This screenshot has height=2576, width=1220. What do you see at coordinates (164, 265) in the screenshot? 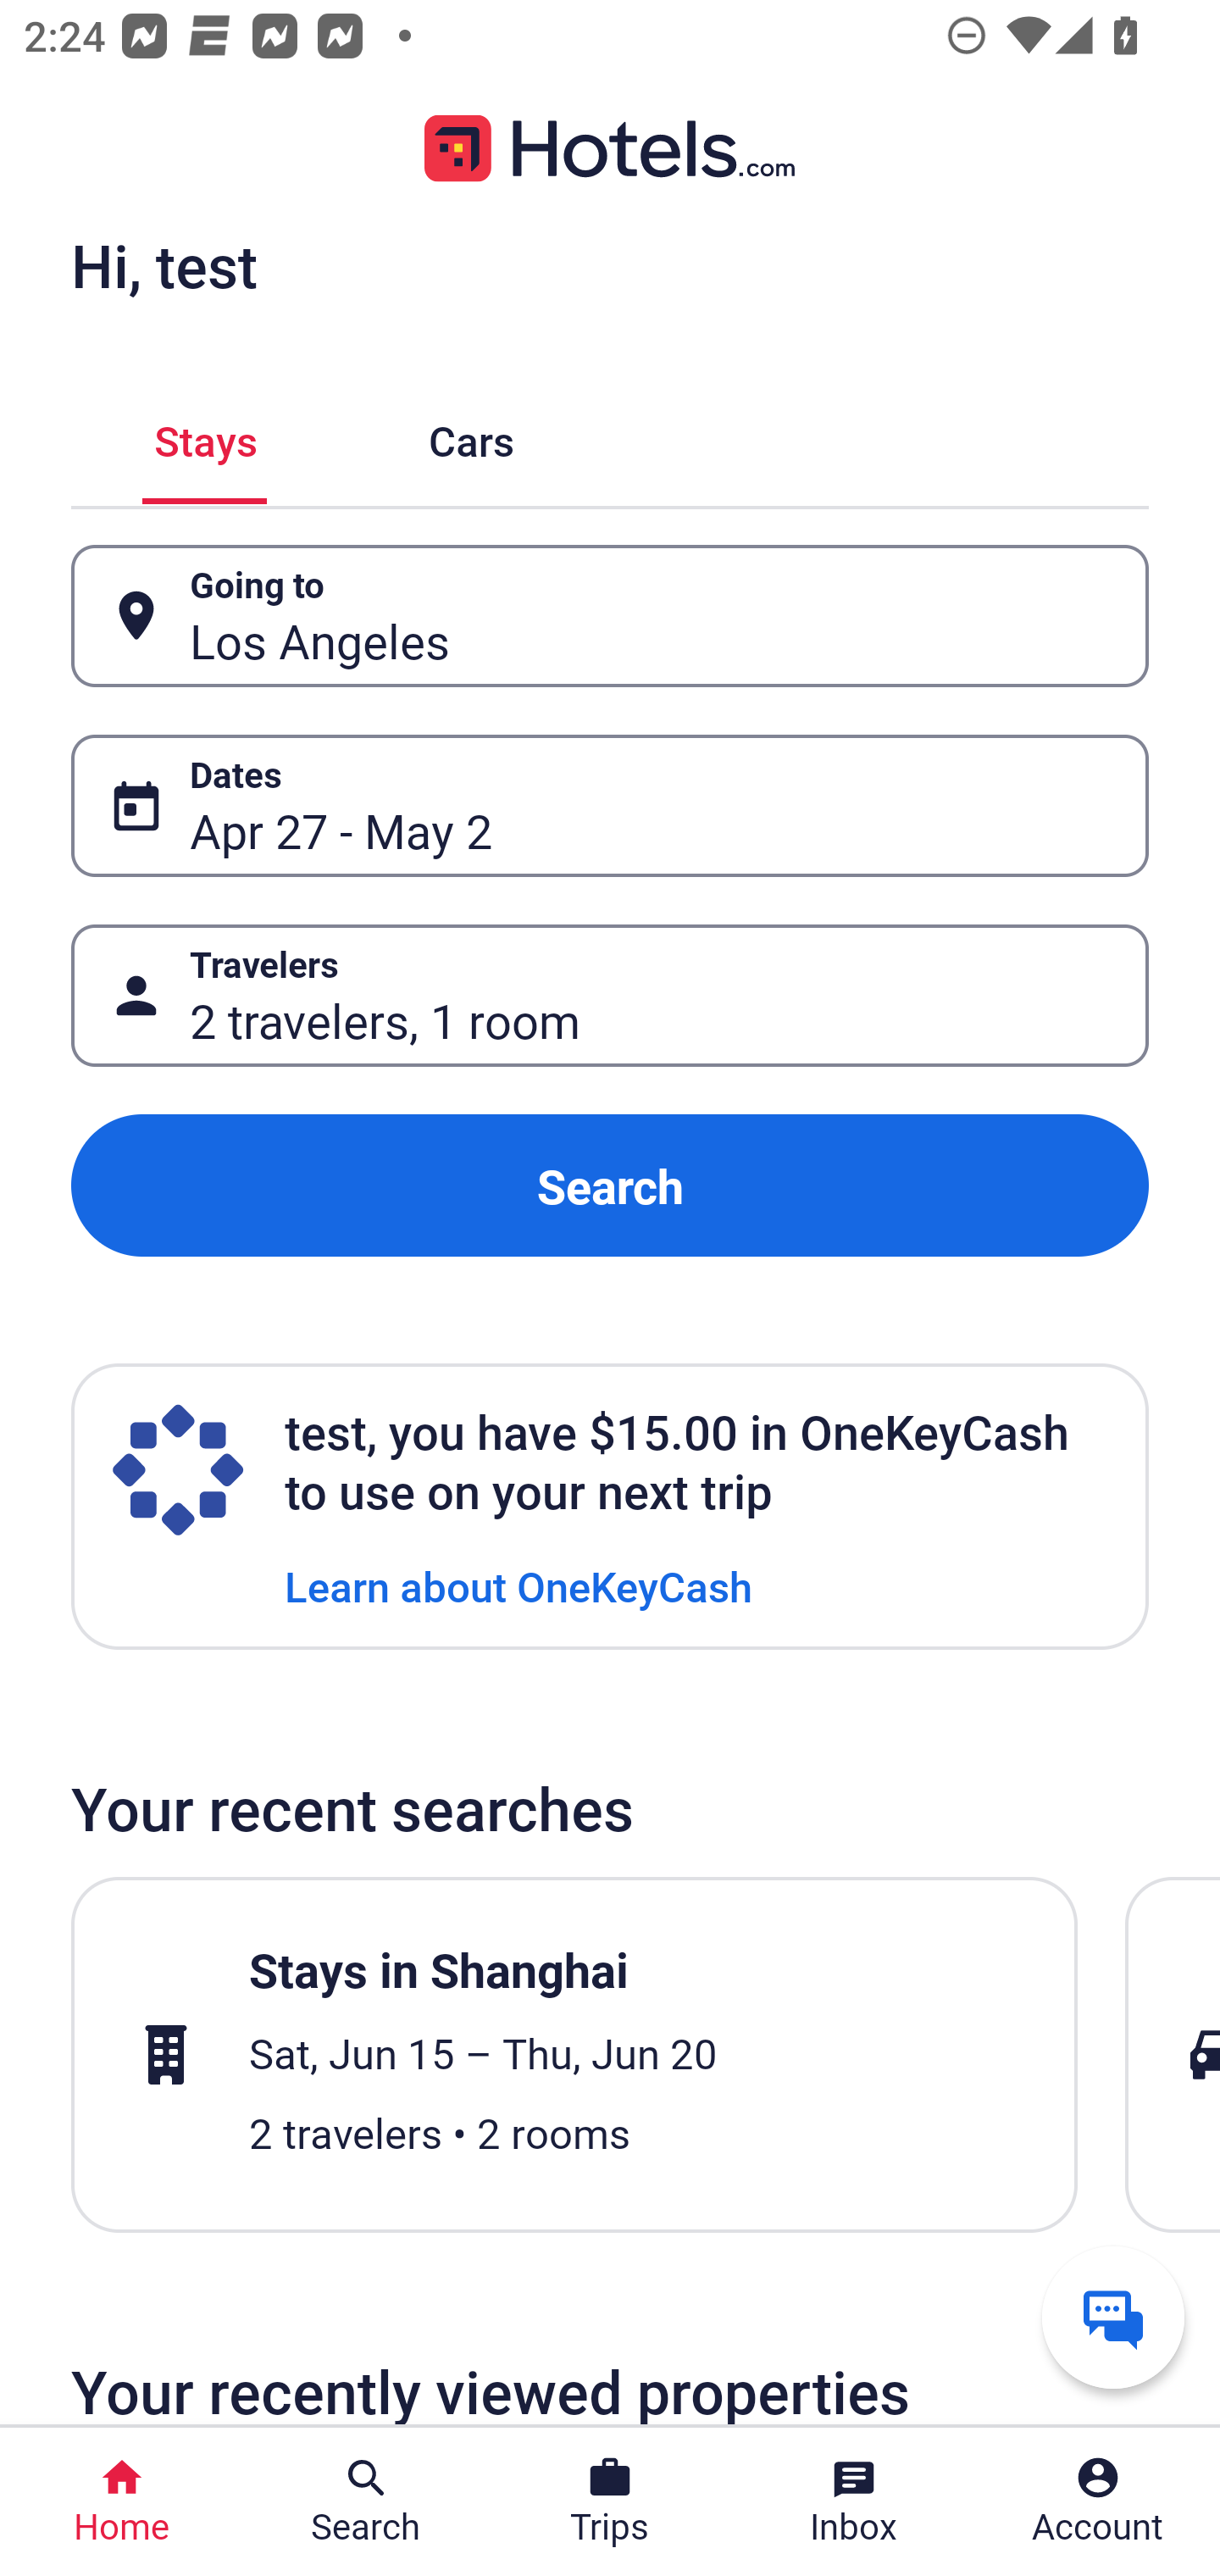
I see `Hi, test` at bounding box center [164, 265].